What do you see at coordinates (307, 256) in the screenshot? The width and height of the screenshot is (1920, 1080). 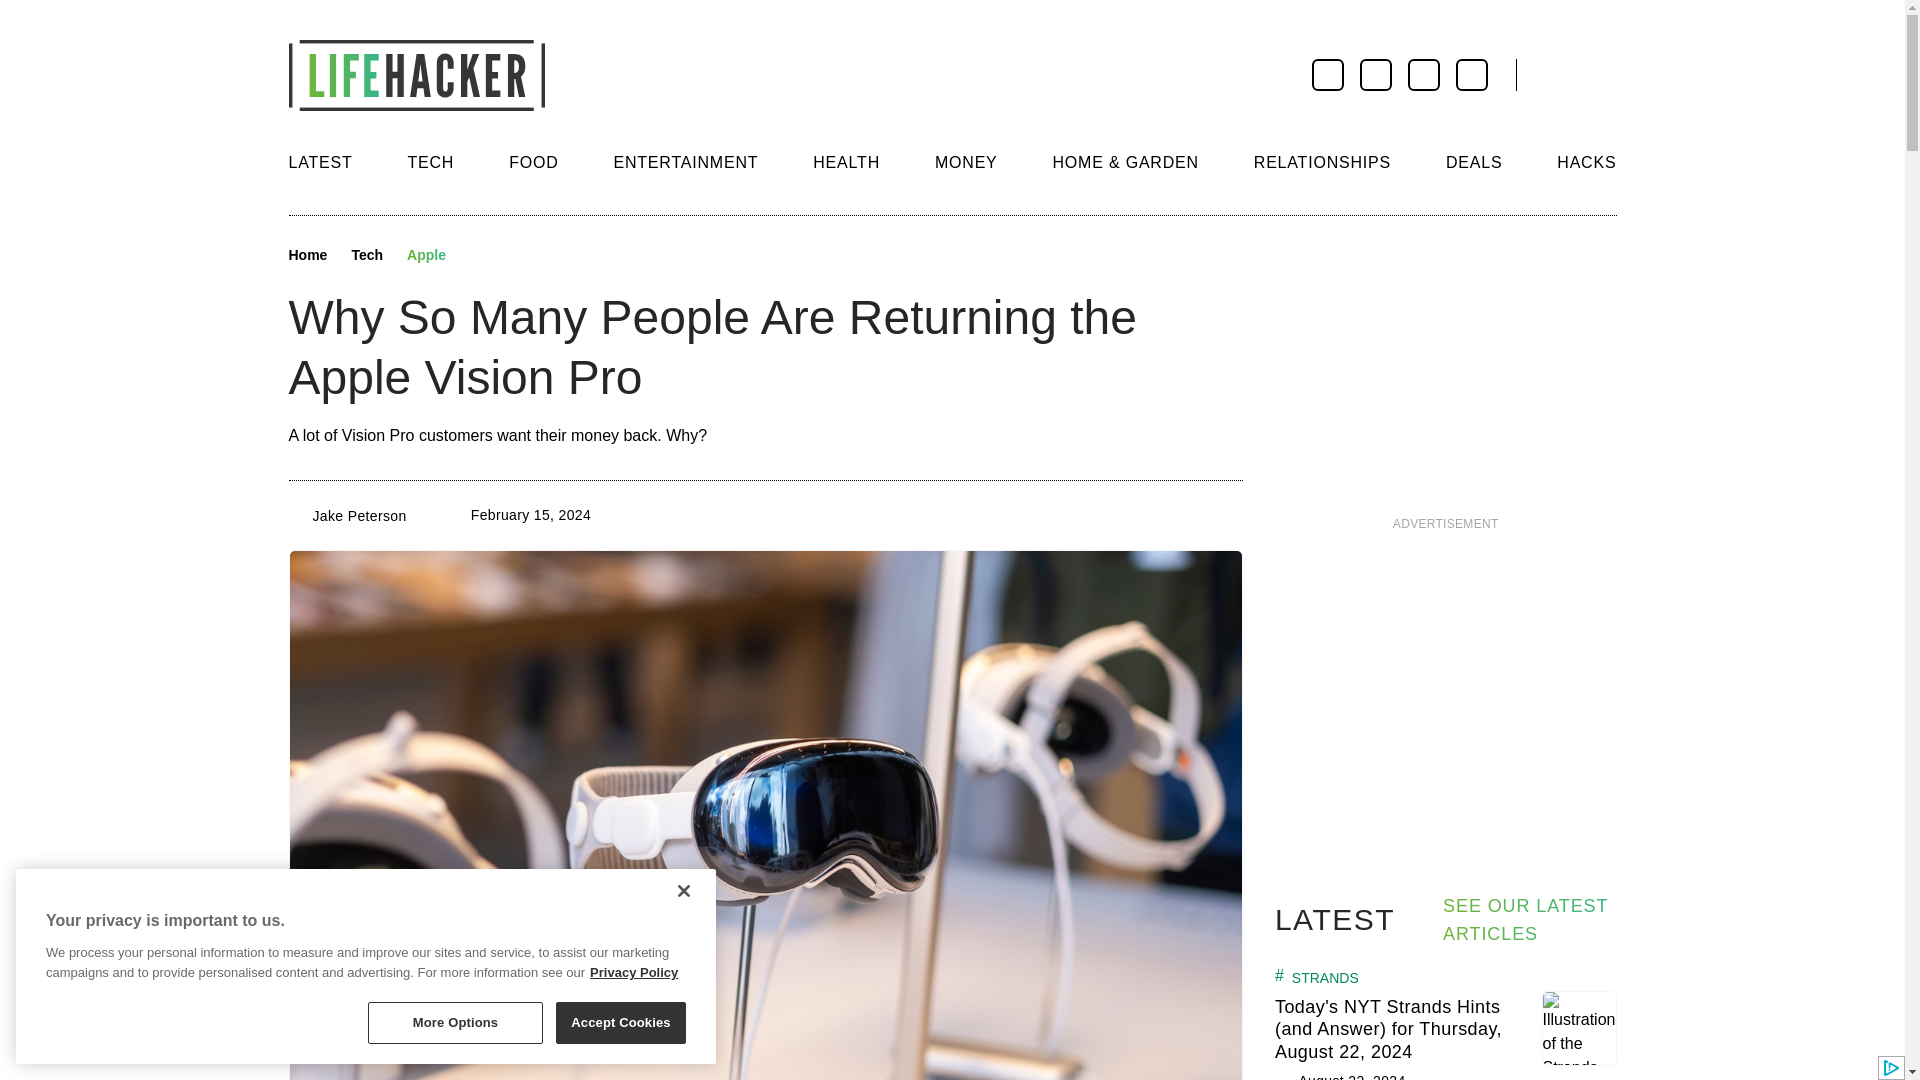 I see `Home` at bounding box center [307, 256].